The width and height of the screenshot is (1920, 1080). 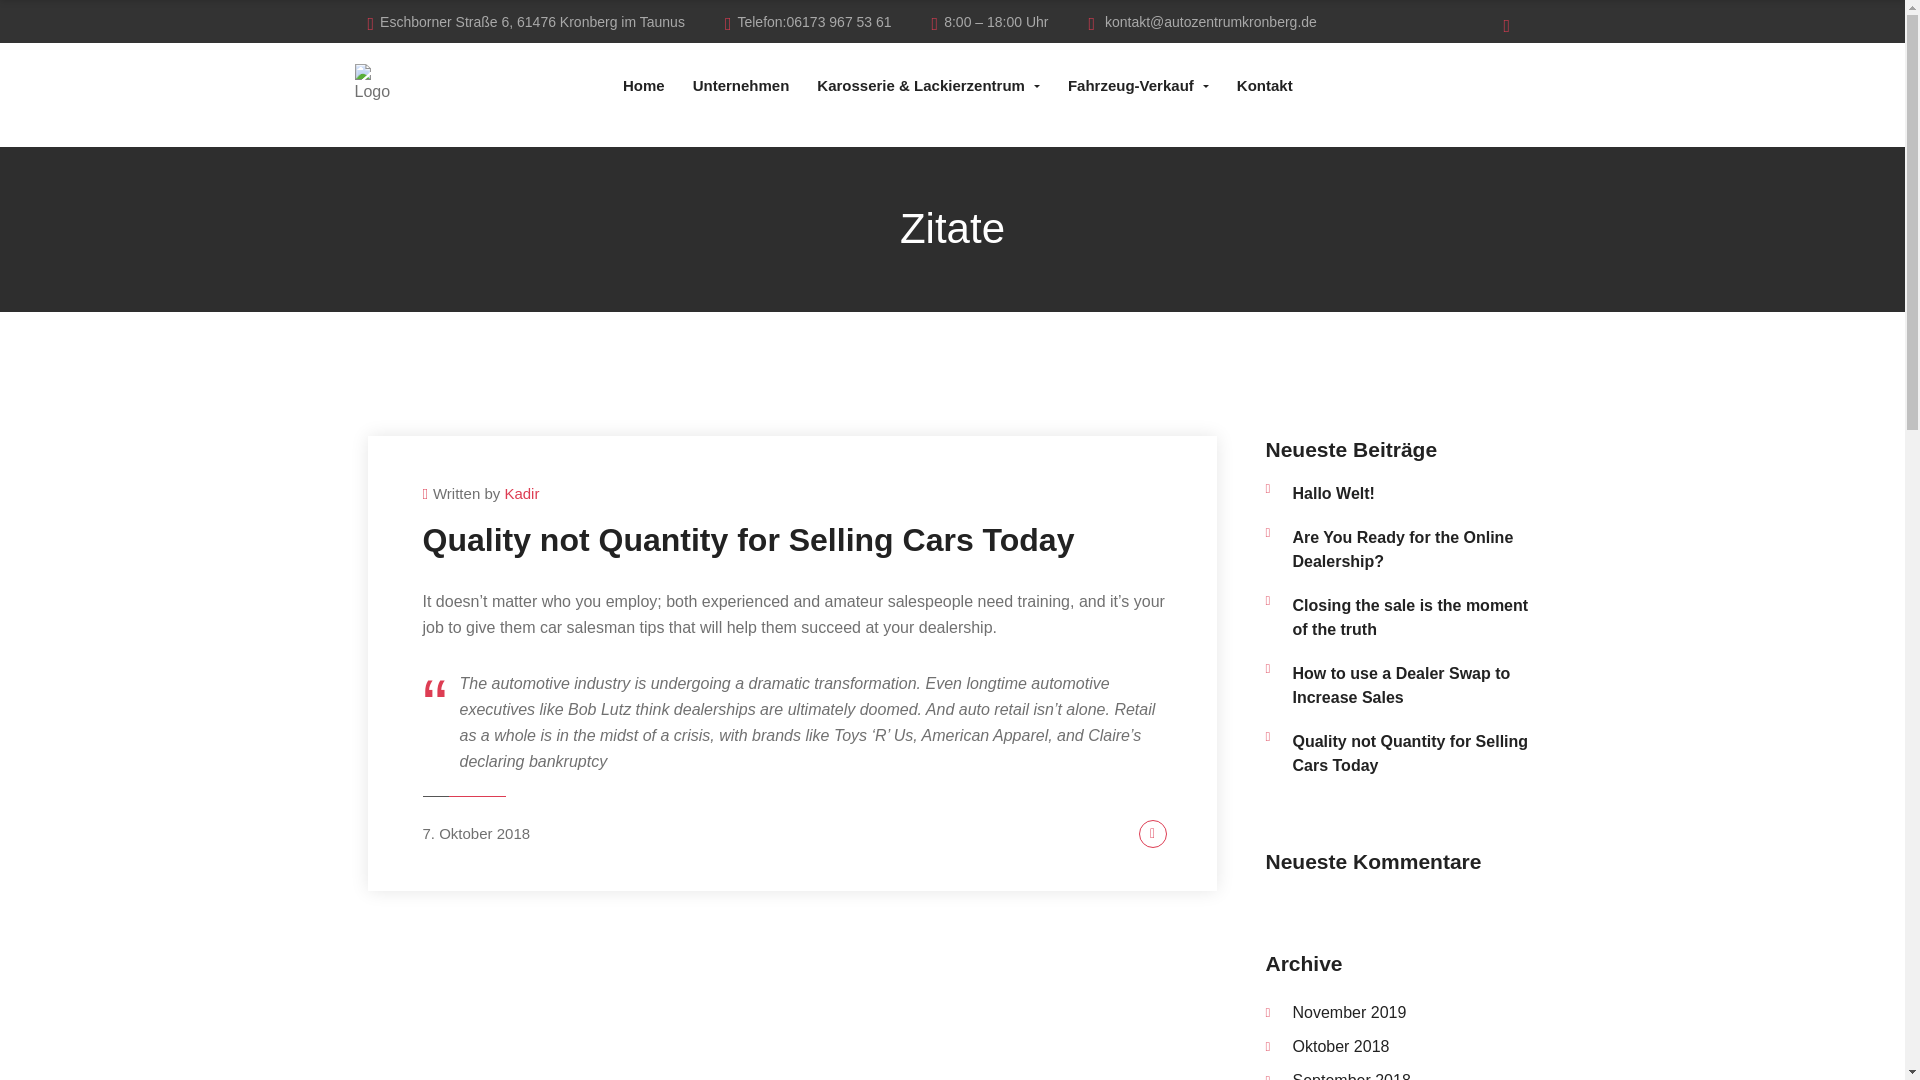 What do you see at coordinates (742, 84) in the screenshot?
I see `Unternehmen` at bounding box center [742, 84].